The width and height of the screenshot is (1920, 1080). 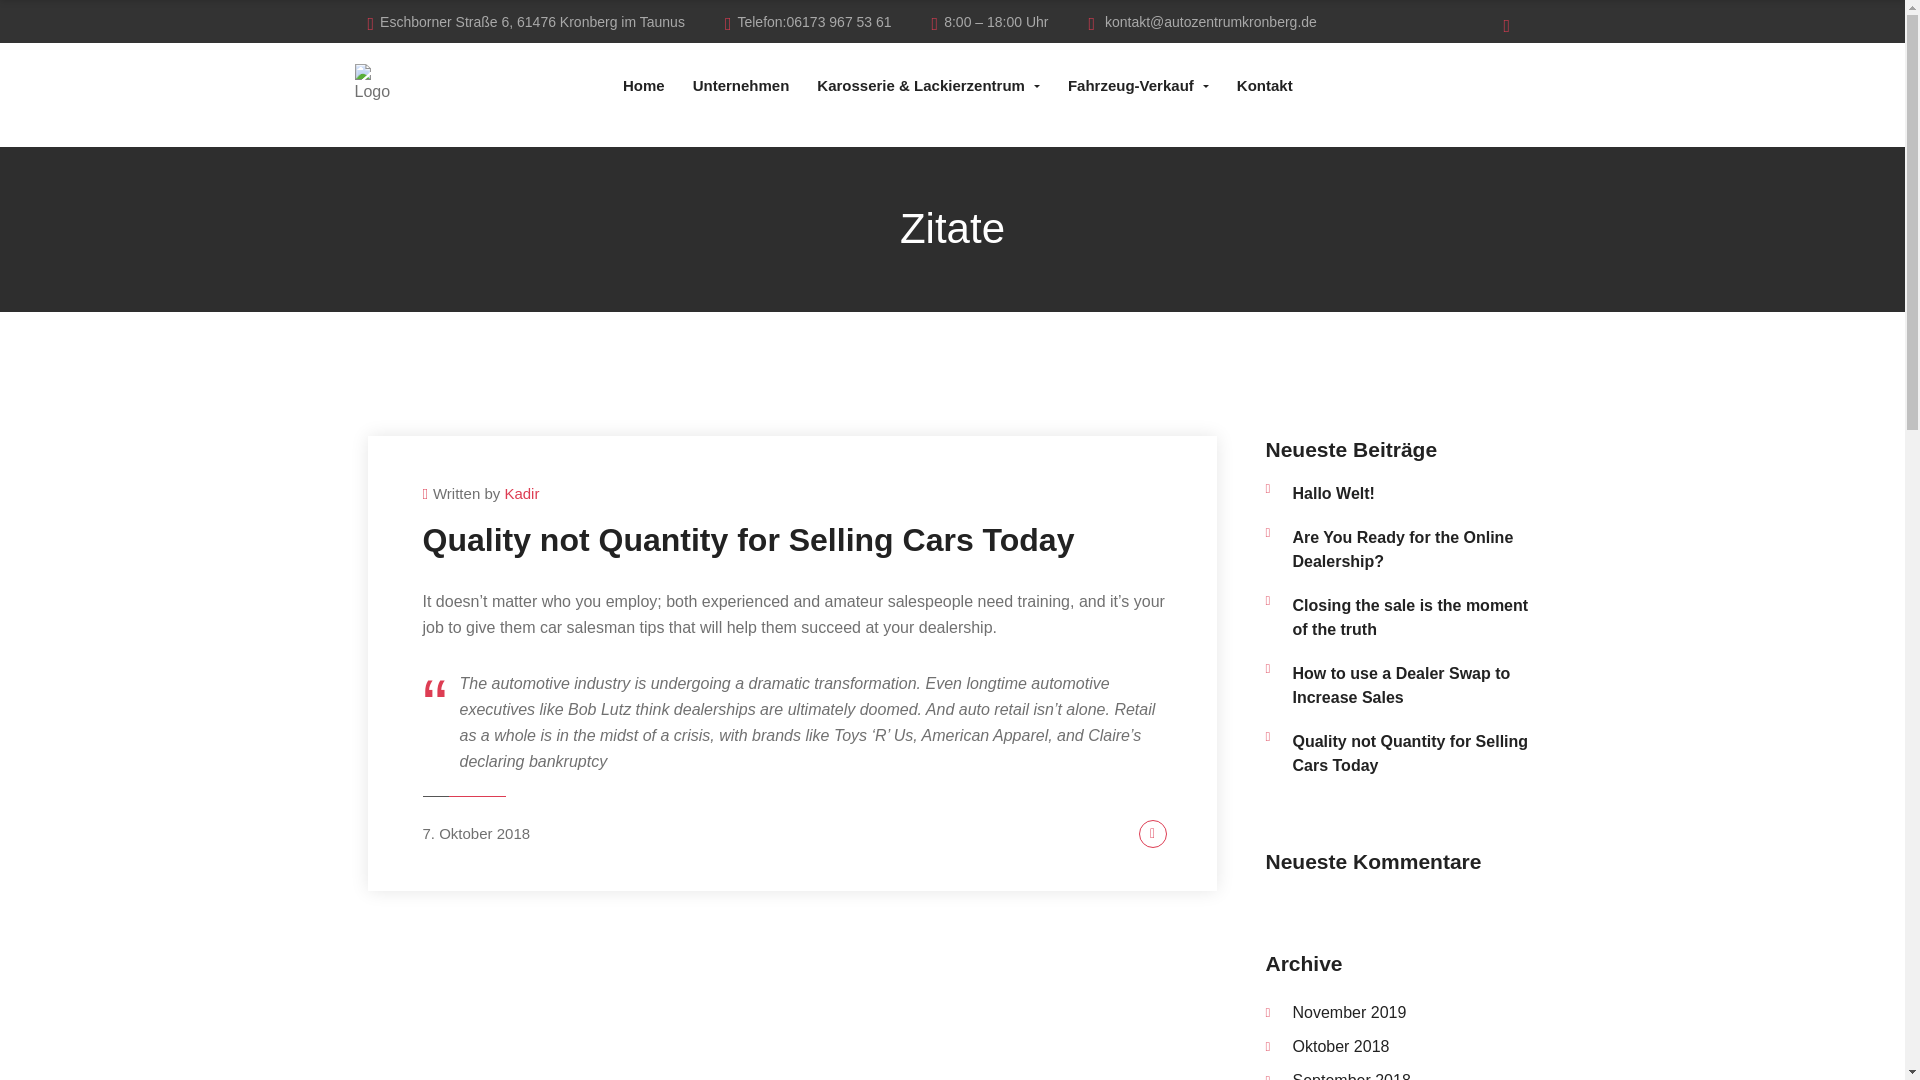 What do you see at coordinates (742, 84) in the screenshot?
I see `Unternehmen` at bounding box center [742, 84].